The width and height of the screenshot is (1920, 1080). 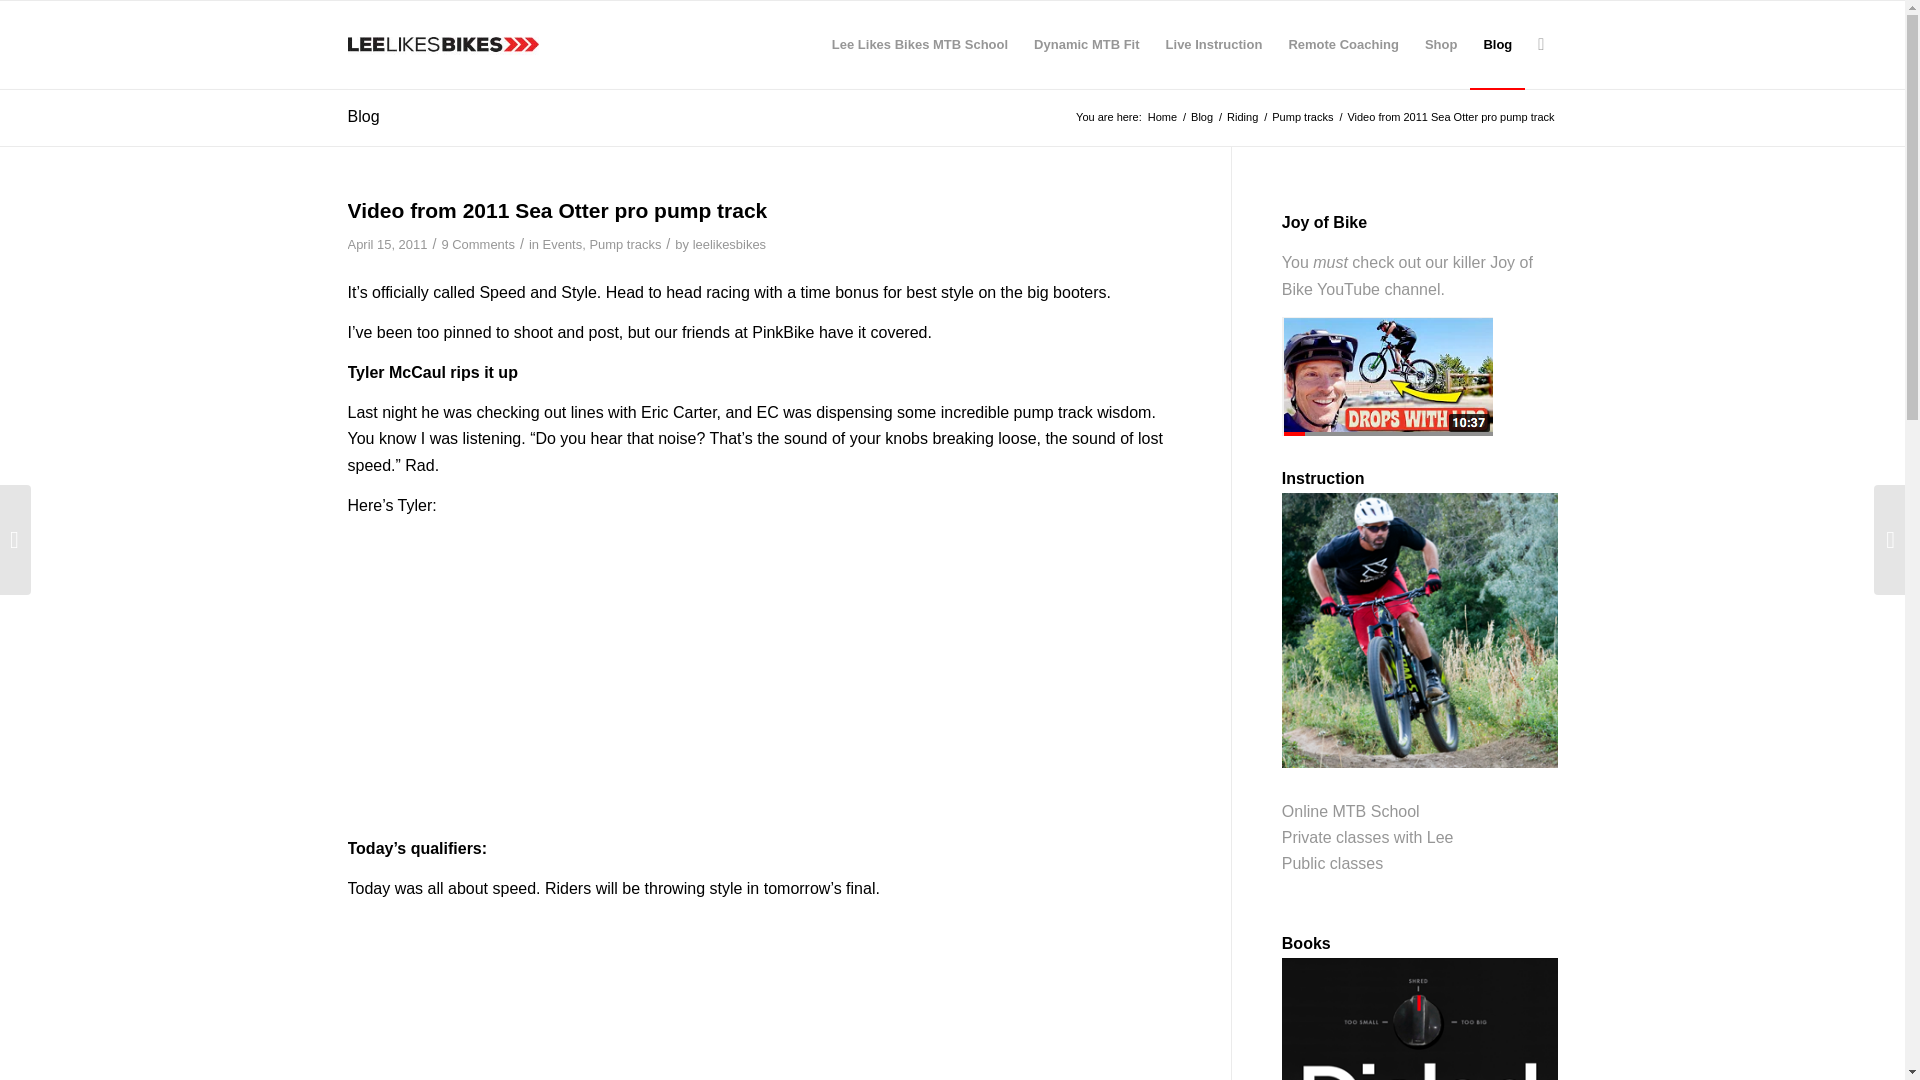 What do you see at coordinates (1202, 118) in the screenshot?
I see `Blog` at bounding box center [1202, 118].